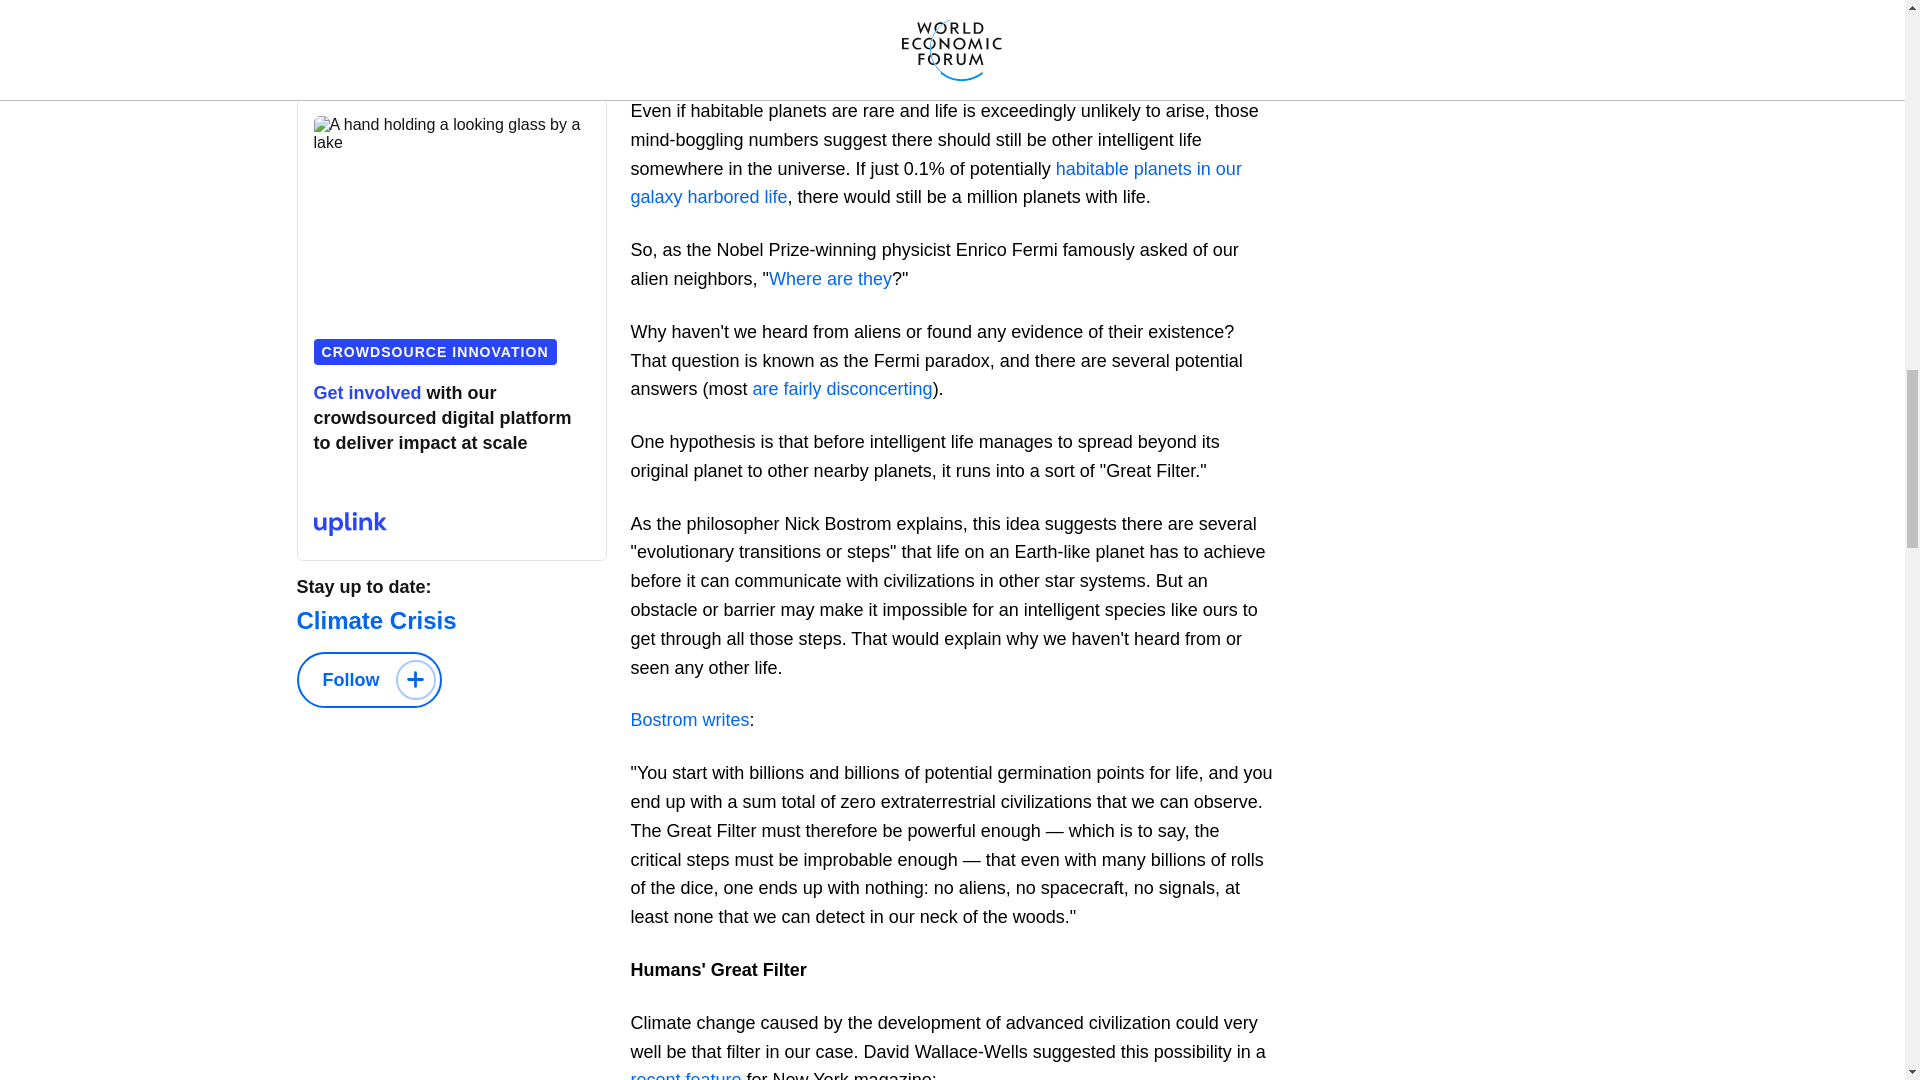 The width and height of the screenshot is (1920, 1080). I want to click on Where are they, so click(830, 278).